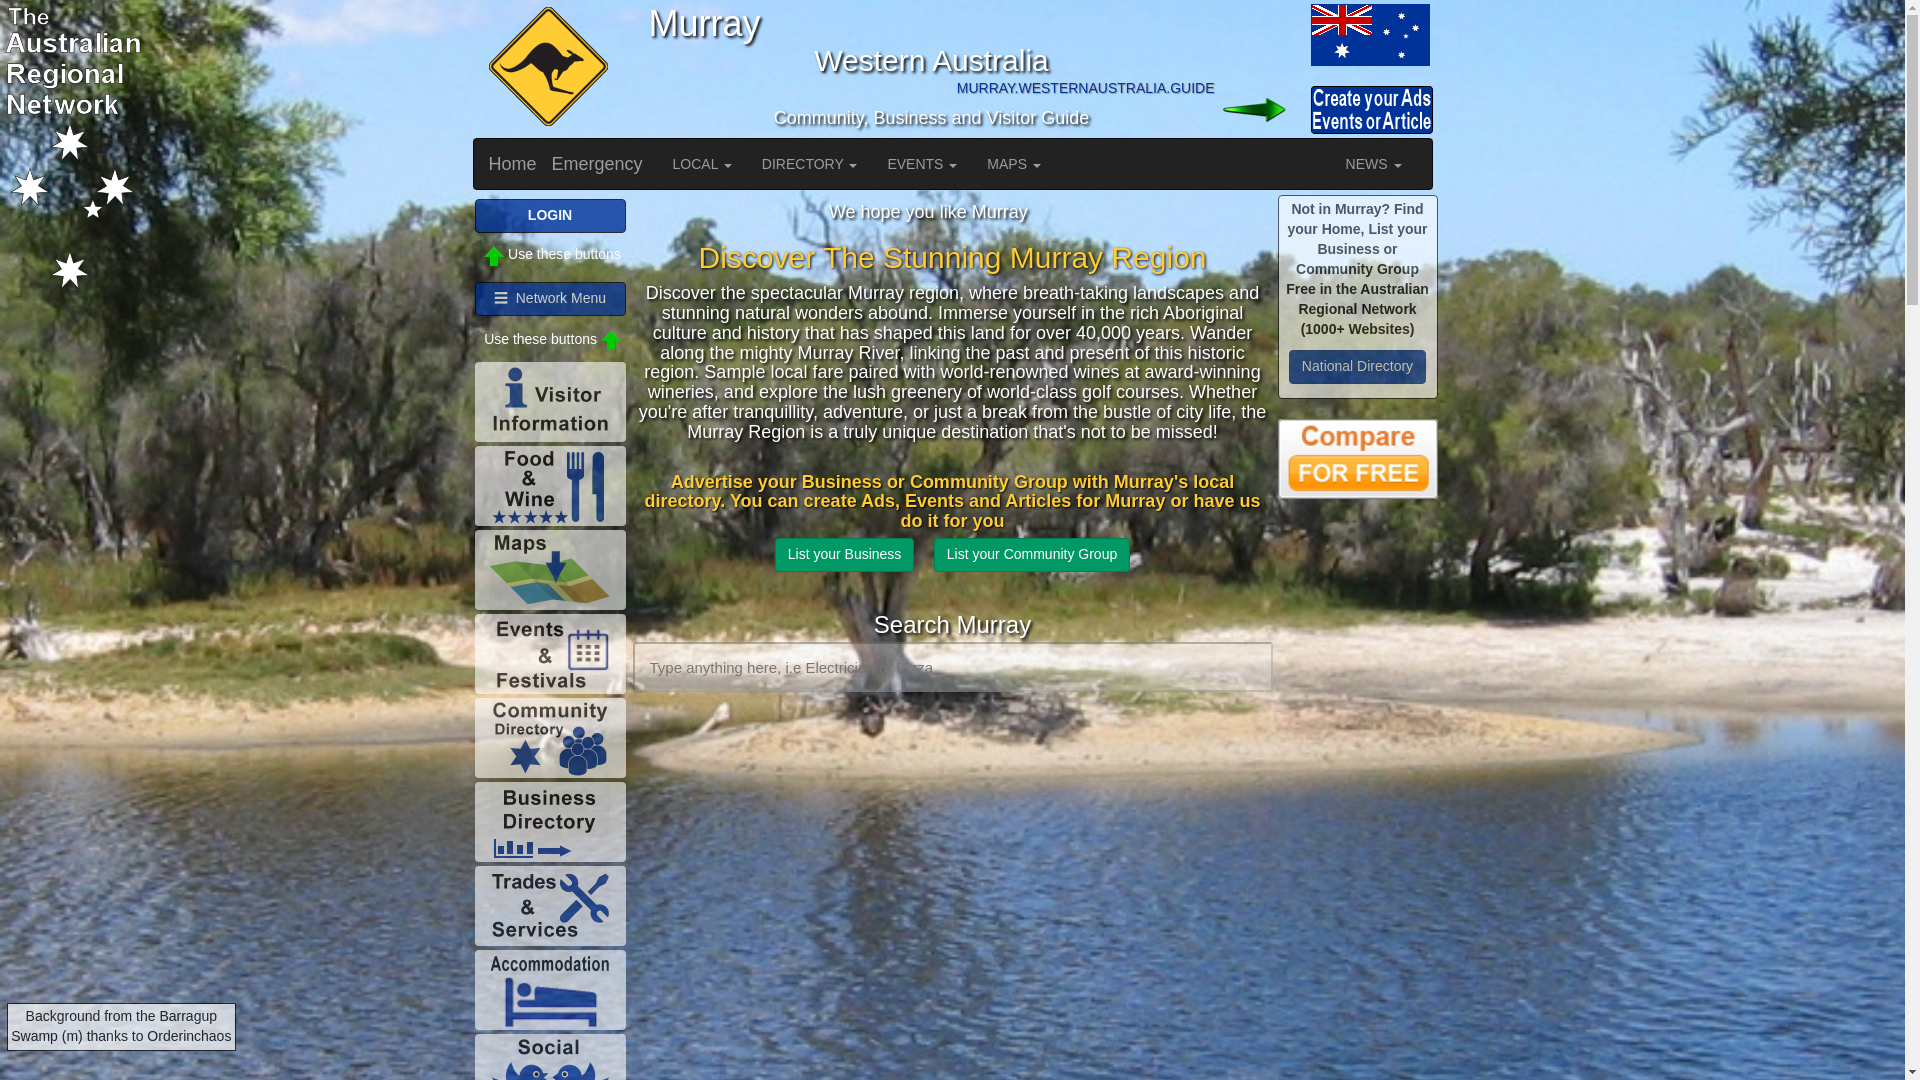 Image resolution: width=1920 pixels, height=1080 pixels. I want to click on Murray Australia, so click(1368, 34).